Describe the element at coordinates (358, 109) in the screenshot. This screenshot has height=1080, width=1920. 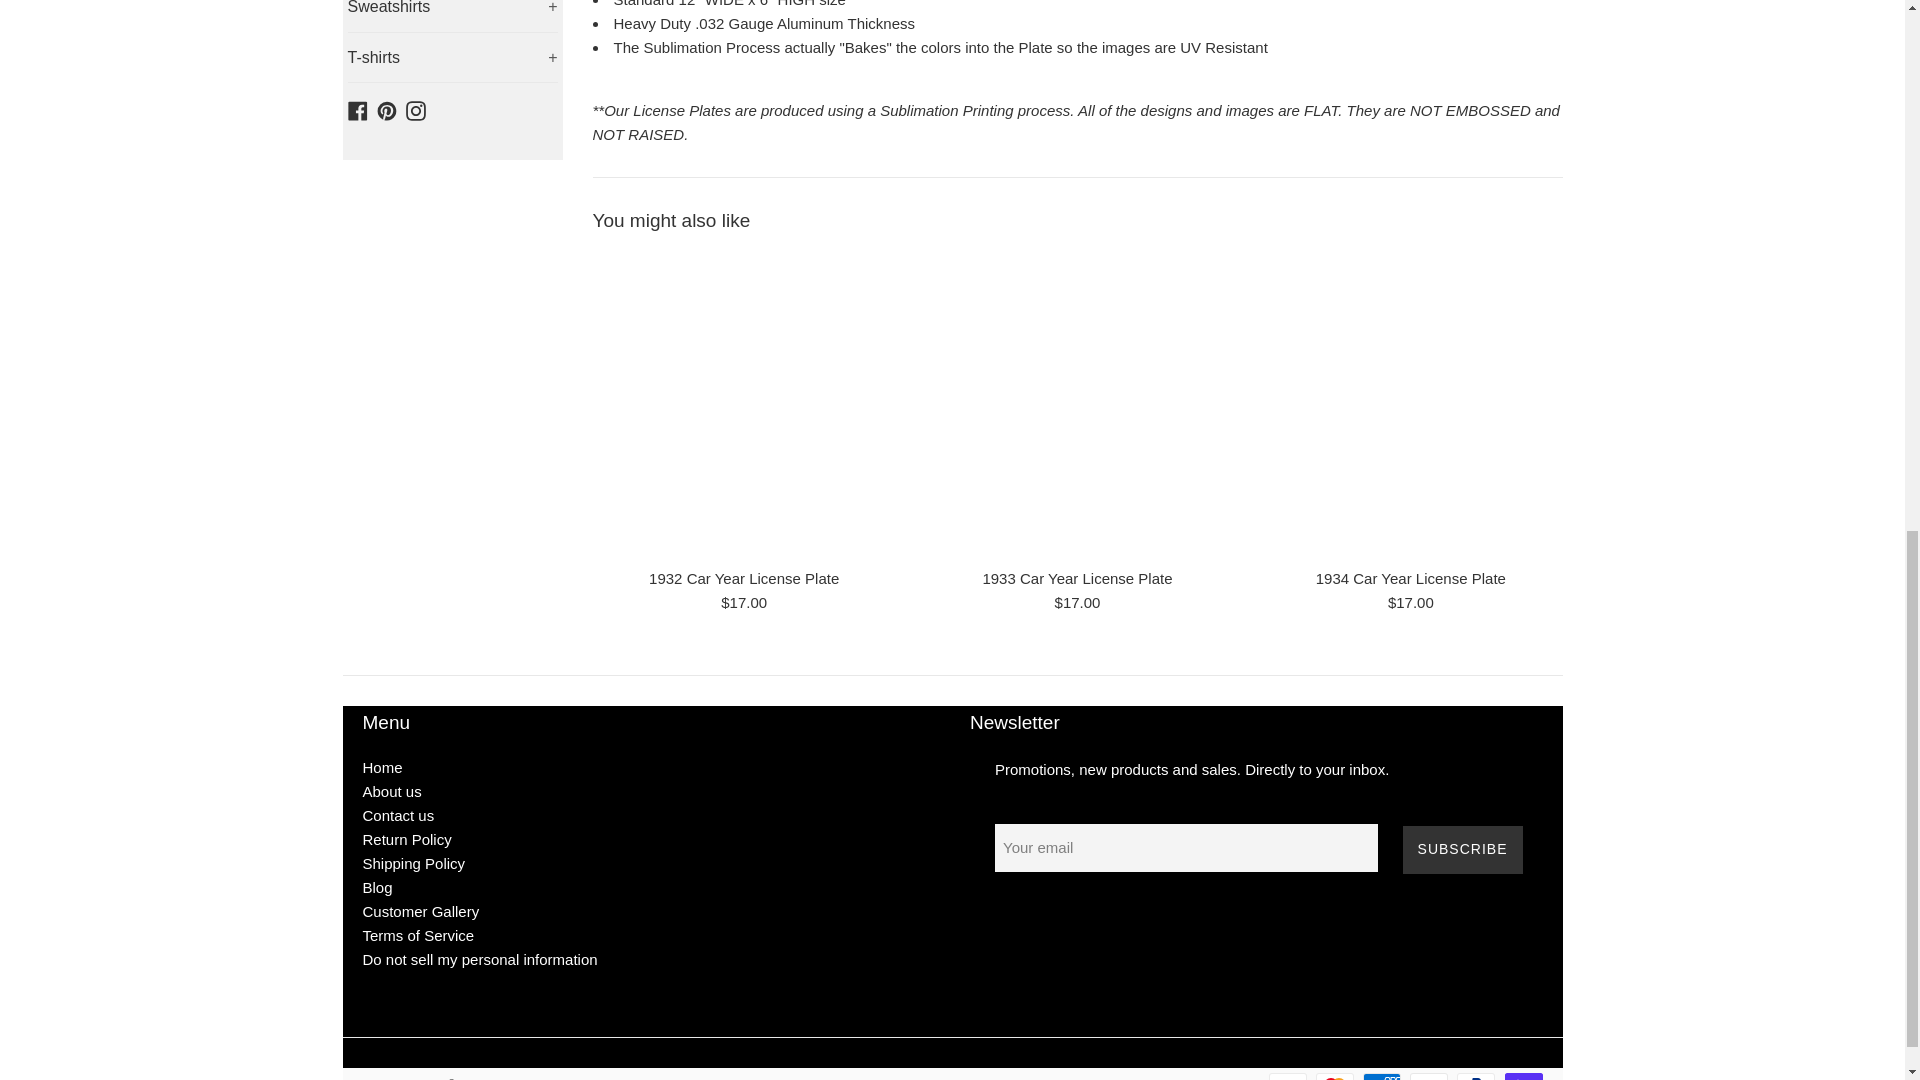
I see `Automotive Vintage on Facebook` at that location.